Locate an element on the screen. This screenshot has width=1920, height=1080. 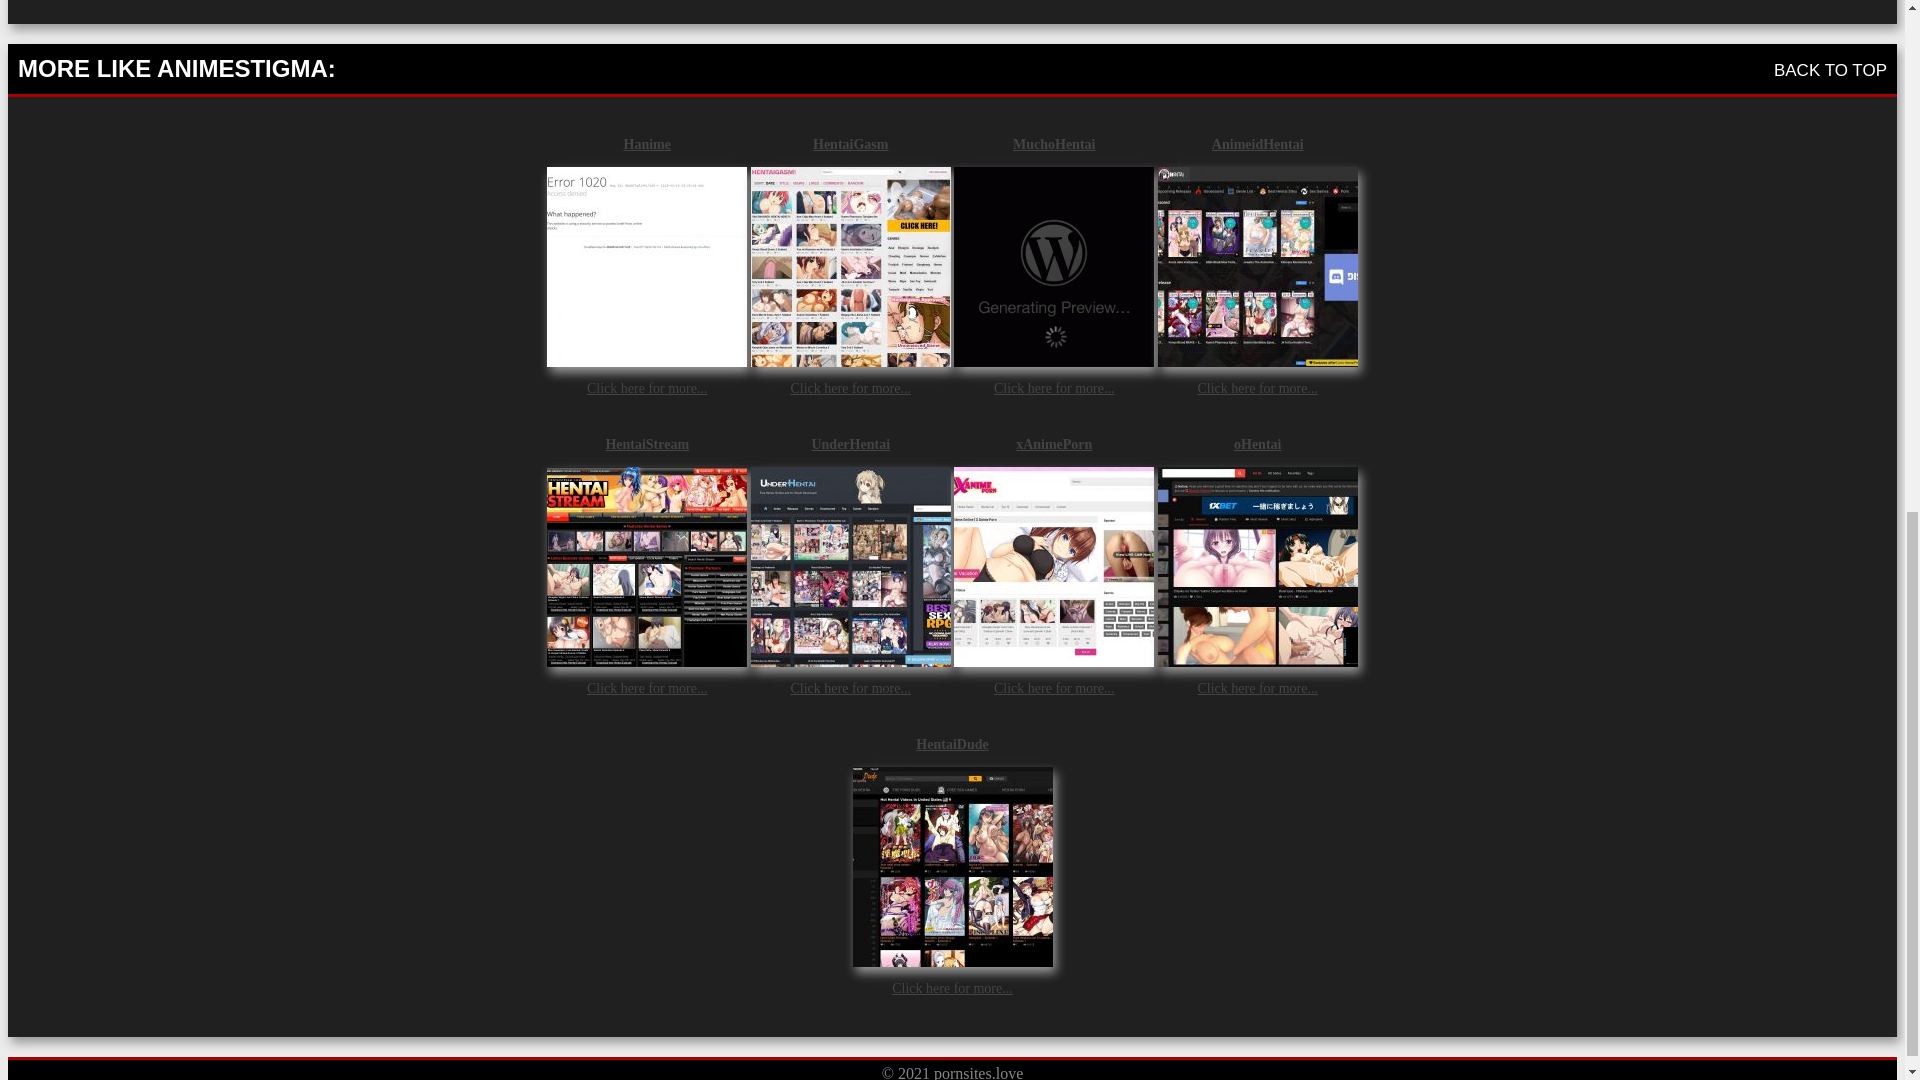
HentaiGasm is located at coordinates (850, 144).